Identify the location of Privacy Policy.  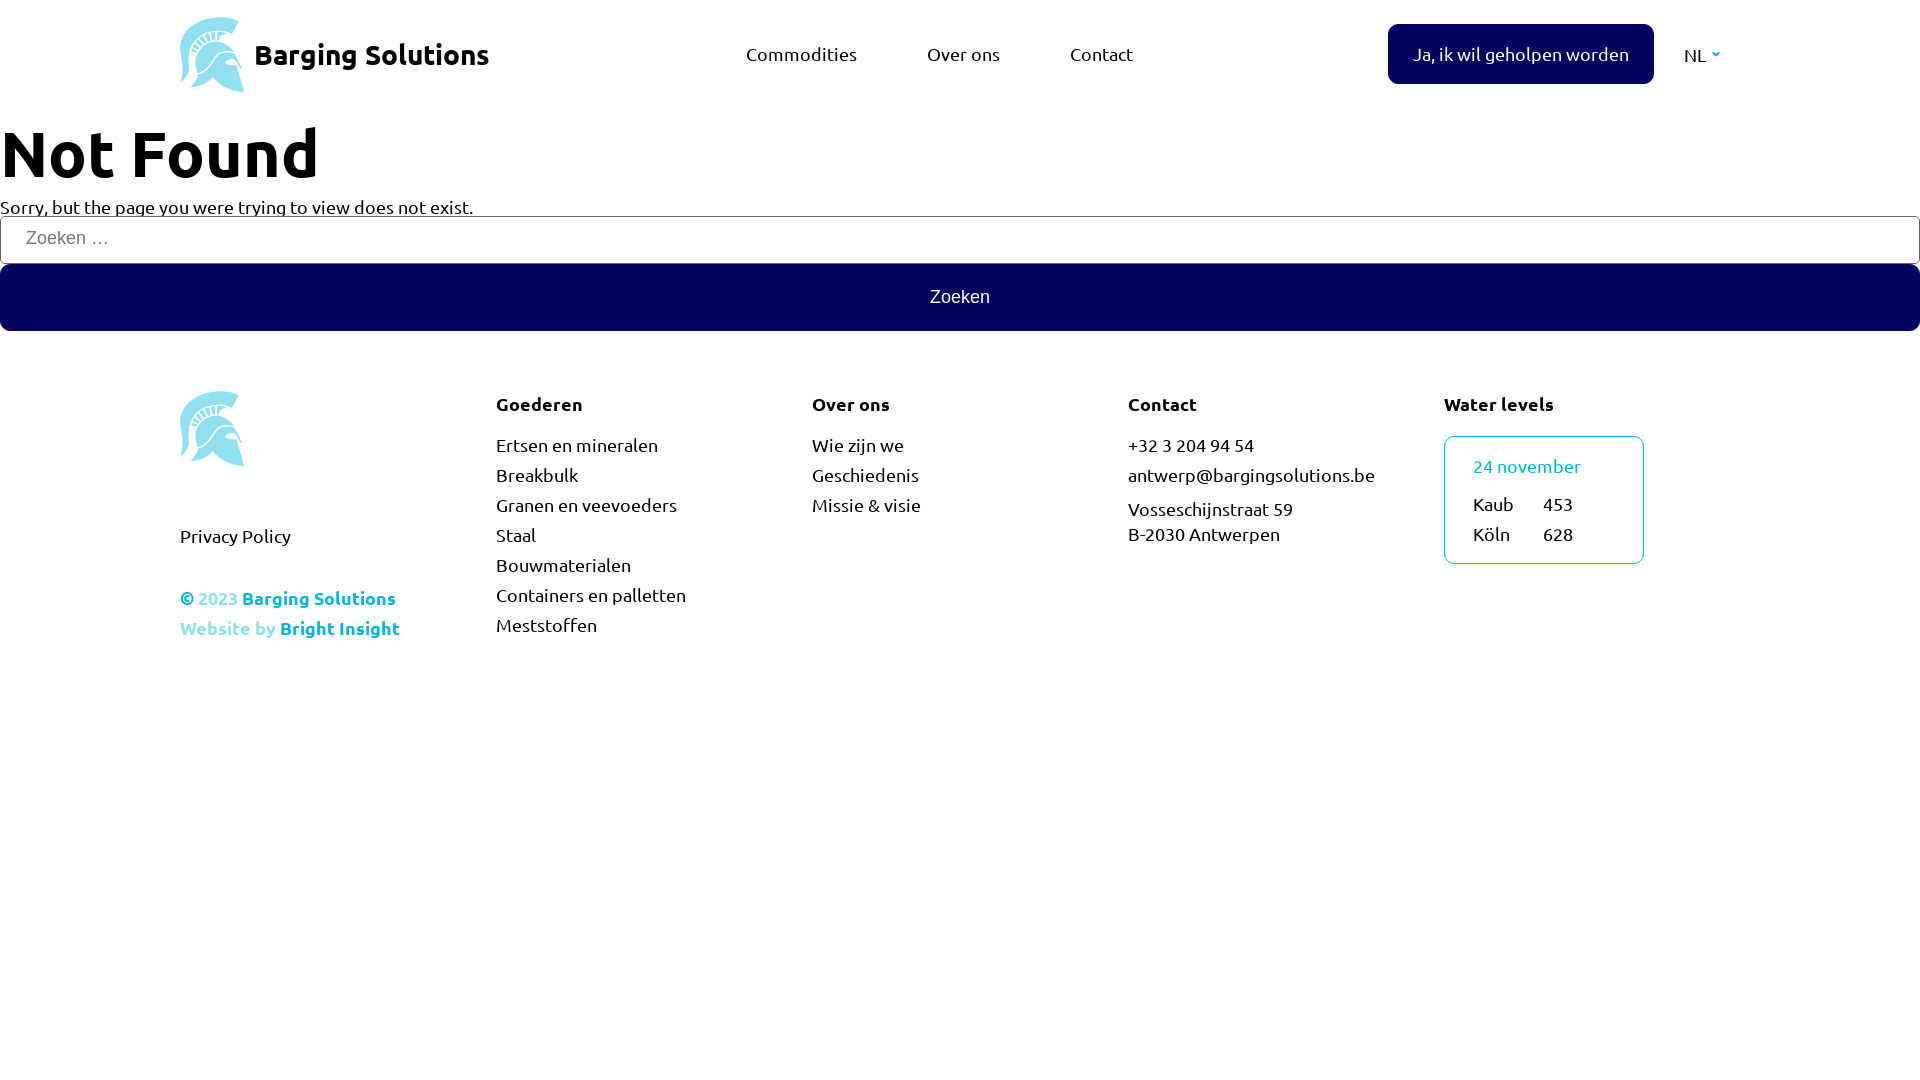
(236, 536).